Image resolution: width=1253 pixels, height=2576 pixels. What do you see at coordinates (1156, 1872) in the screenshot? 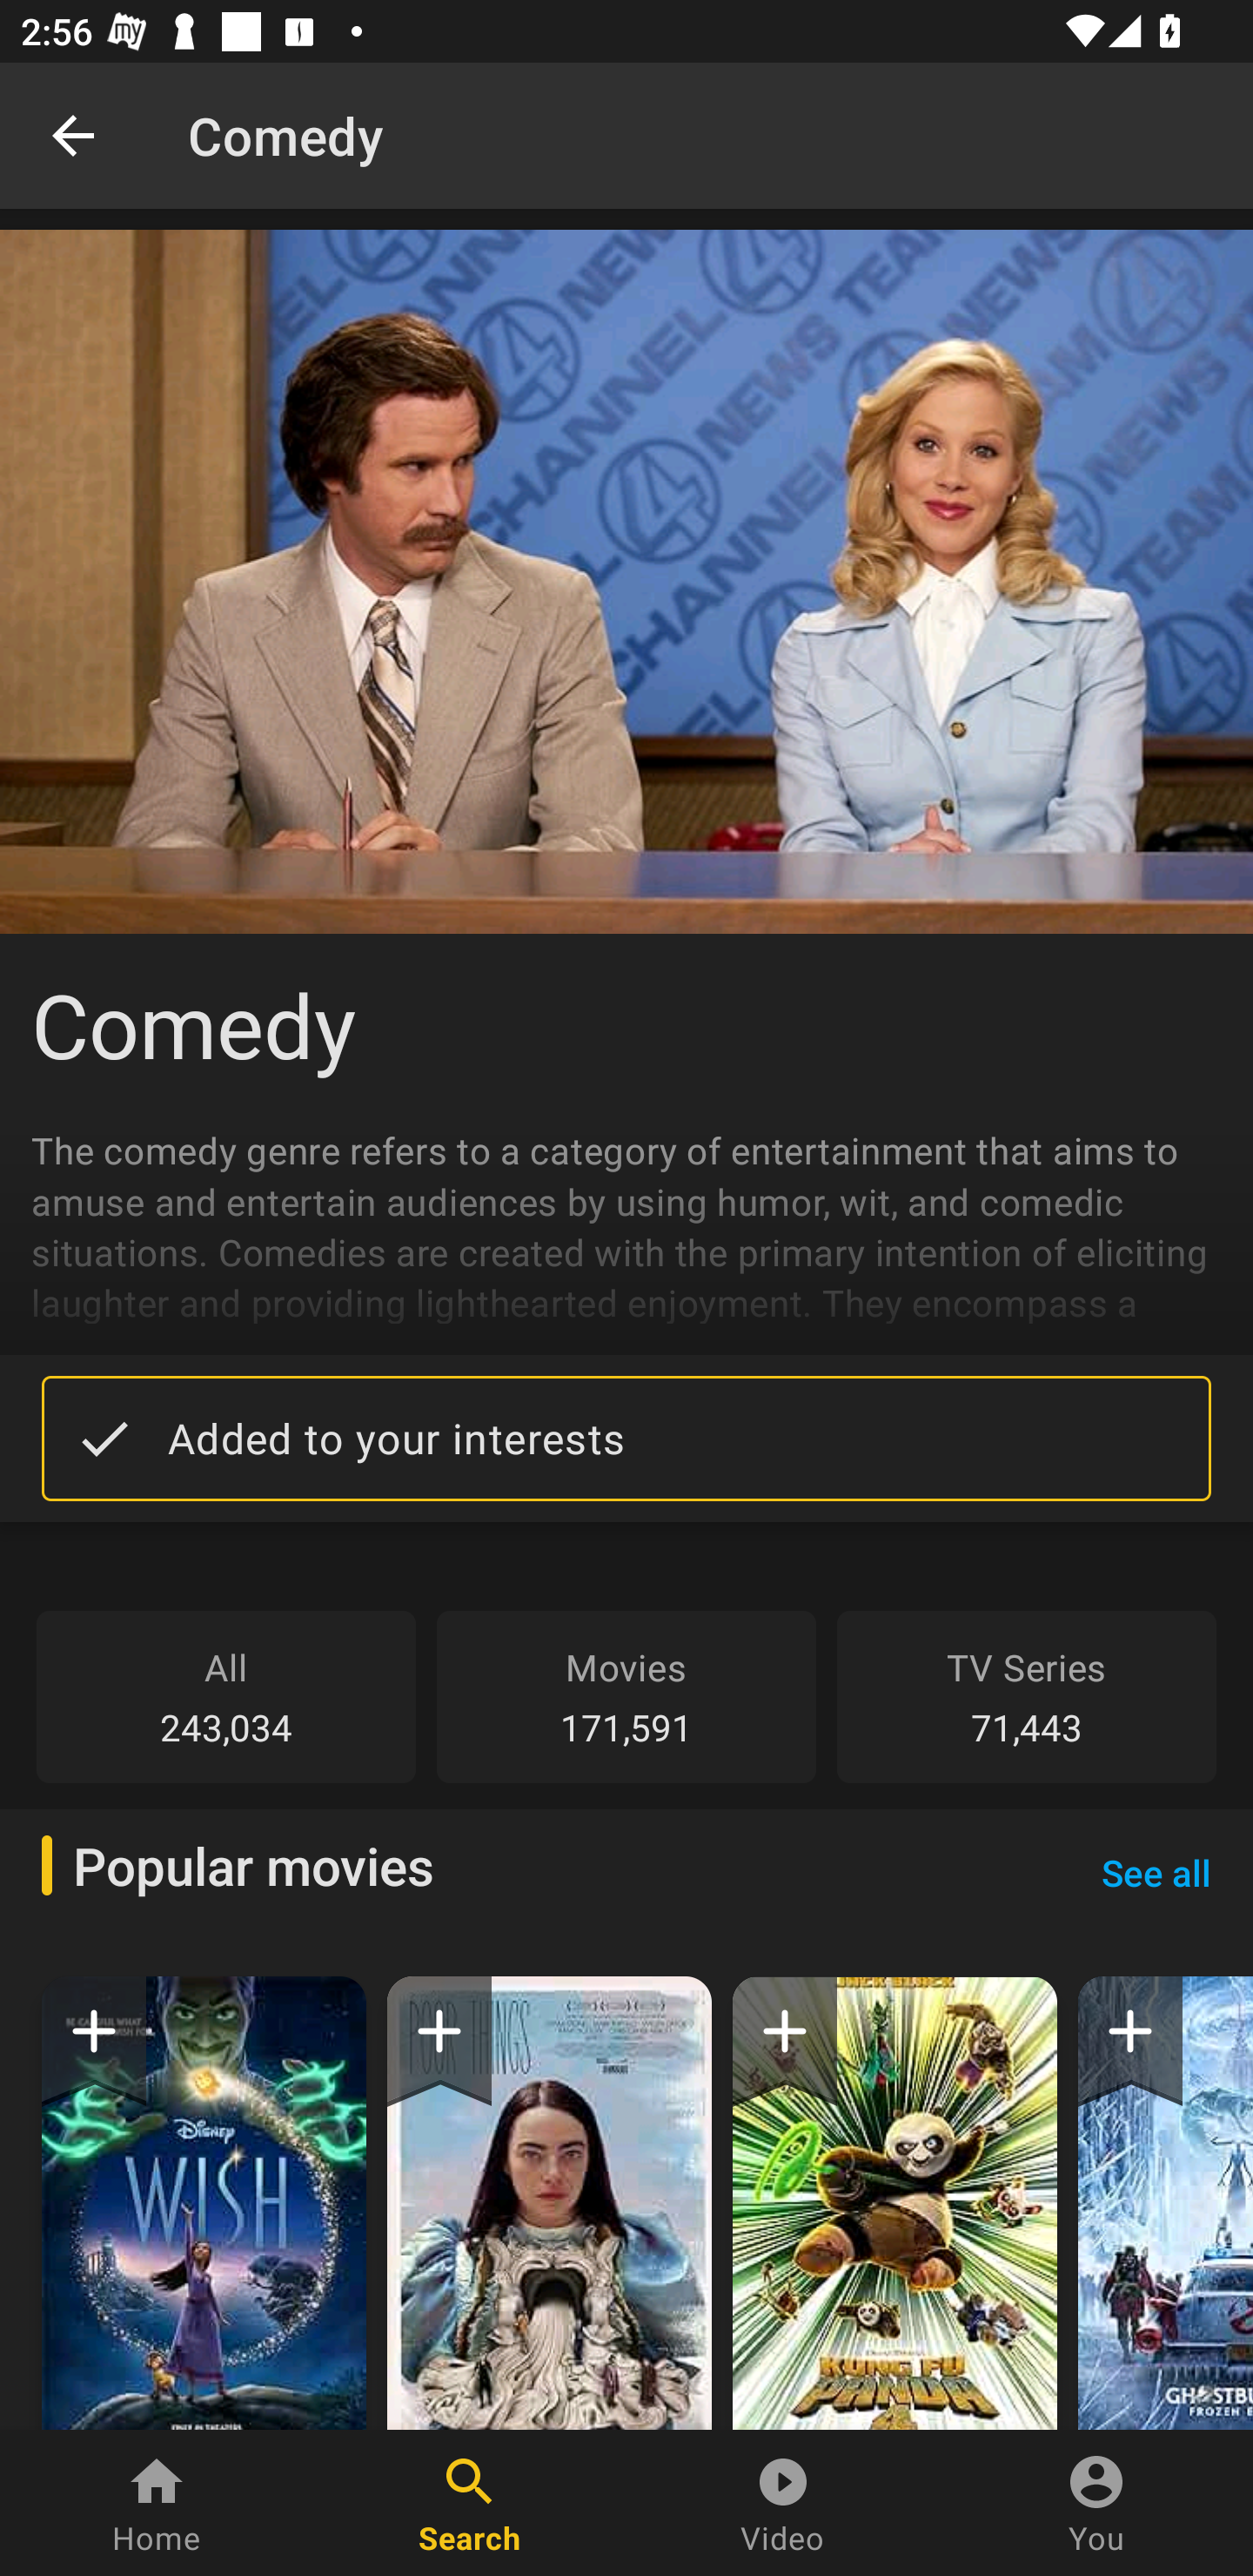
I see `See all See all Popular movies` at bounding box center [1156, 1872].